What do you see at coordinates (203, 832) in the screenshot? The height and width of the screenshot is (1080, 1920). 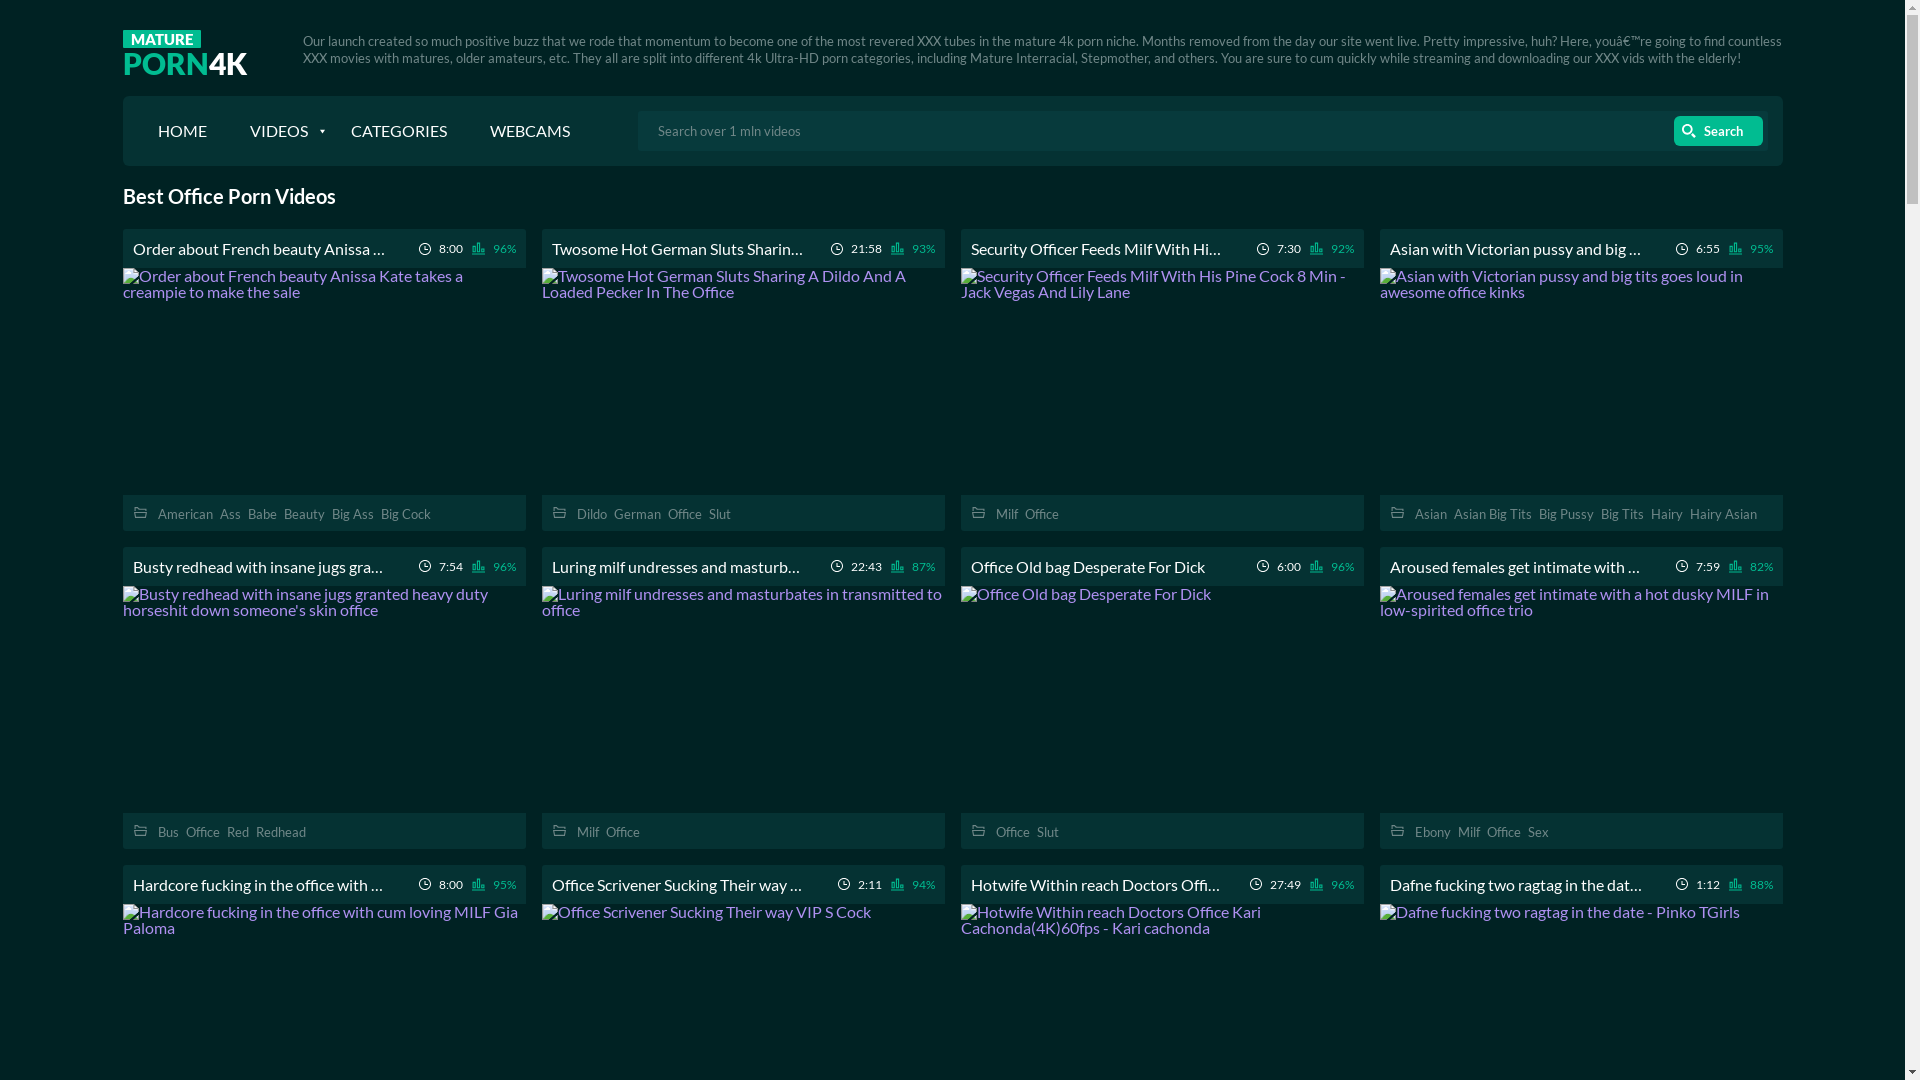 I see `Office` at bounding box center [203, 832].